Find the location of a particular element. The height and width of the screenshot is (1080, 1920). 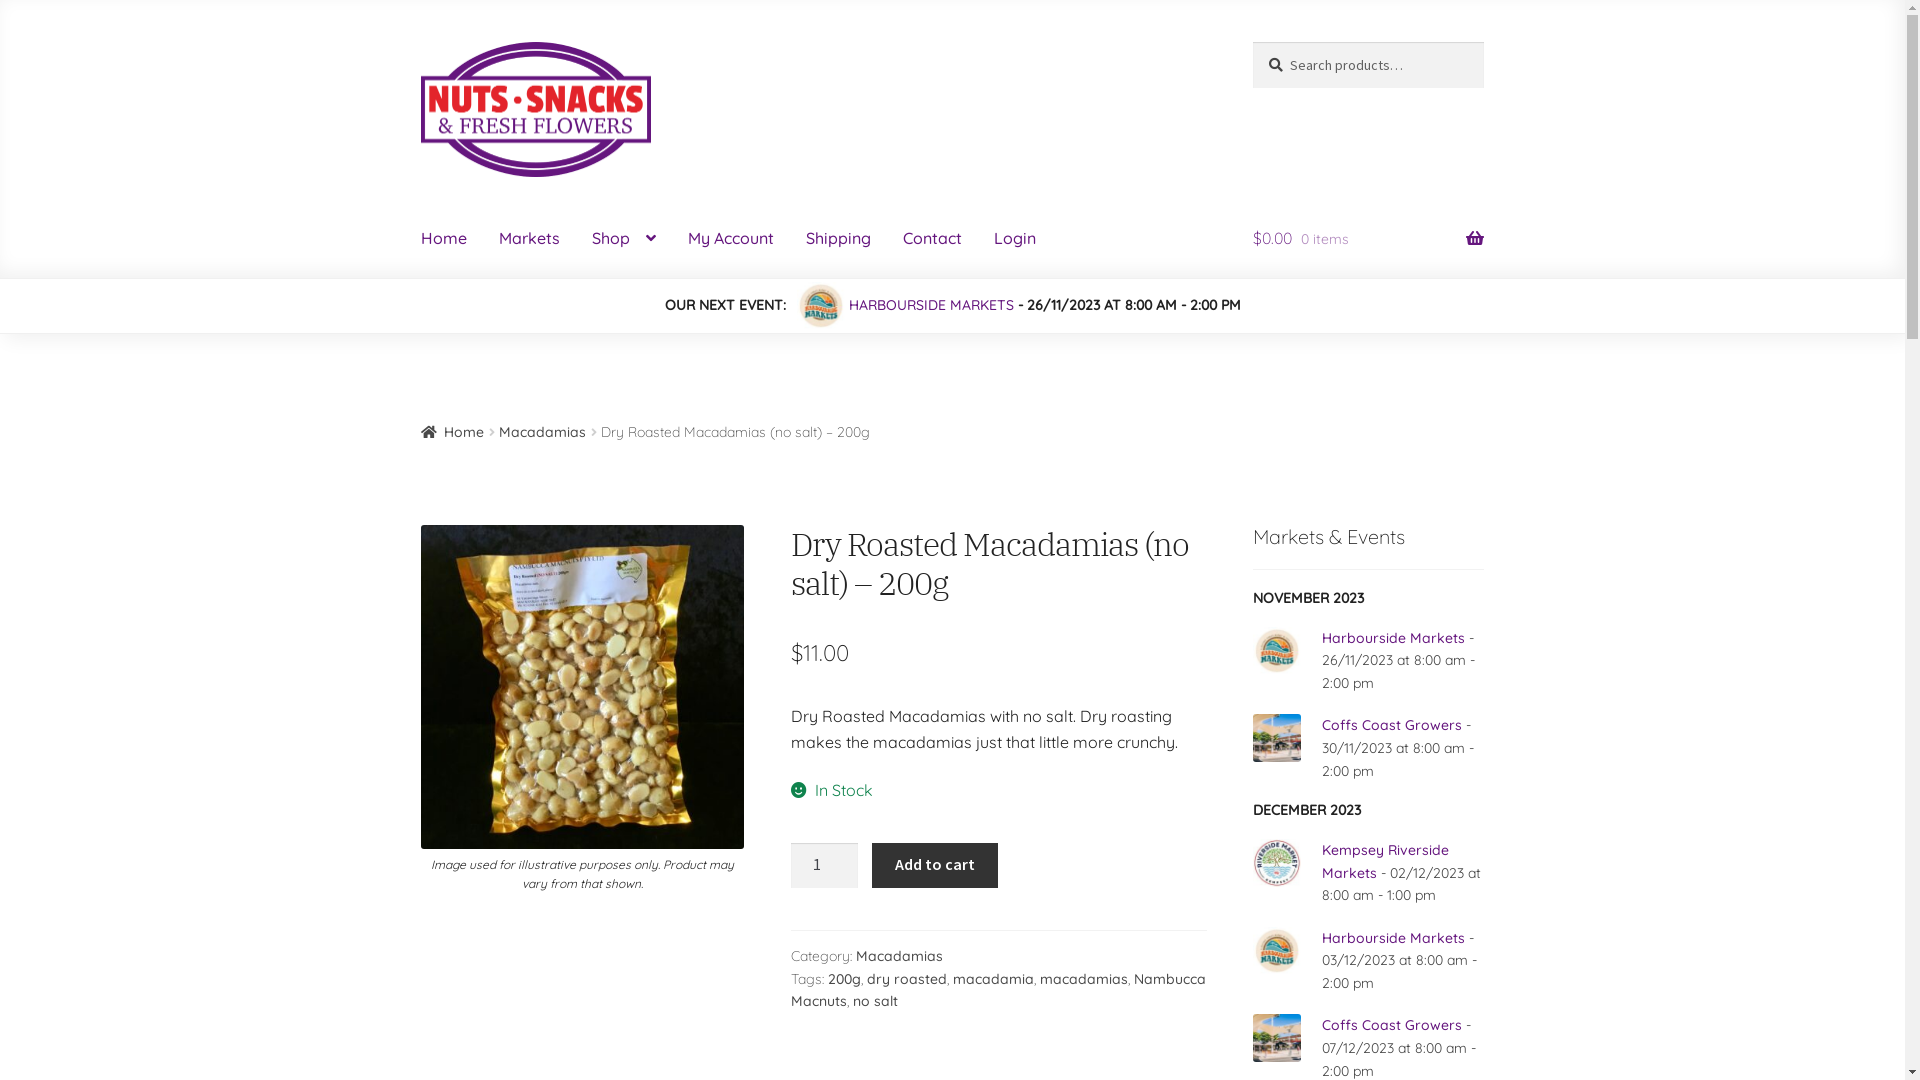

Kempsey Riverside Markets is located at coordinates (1386, 862).